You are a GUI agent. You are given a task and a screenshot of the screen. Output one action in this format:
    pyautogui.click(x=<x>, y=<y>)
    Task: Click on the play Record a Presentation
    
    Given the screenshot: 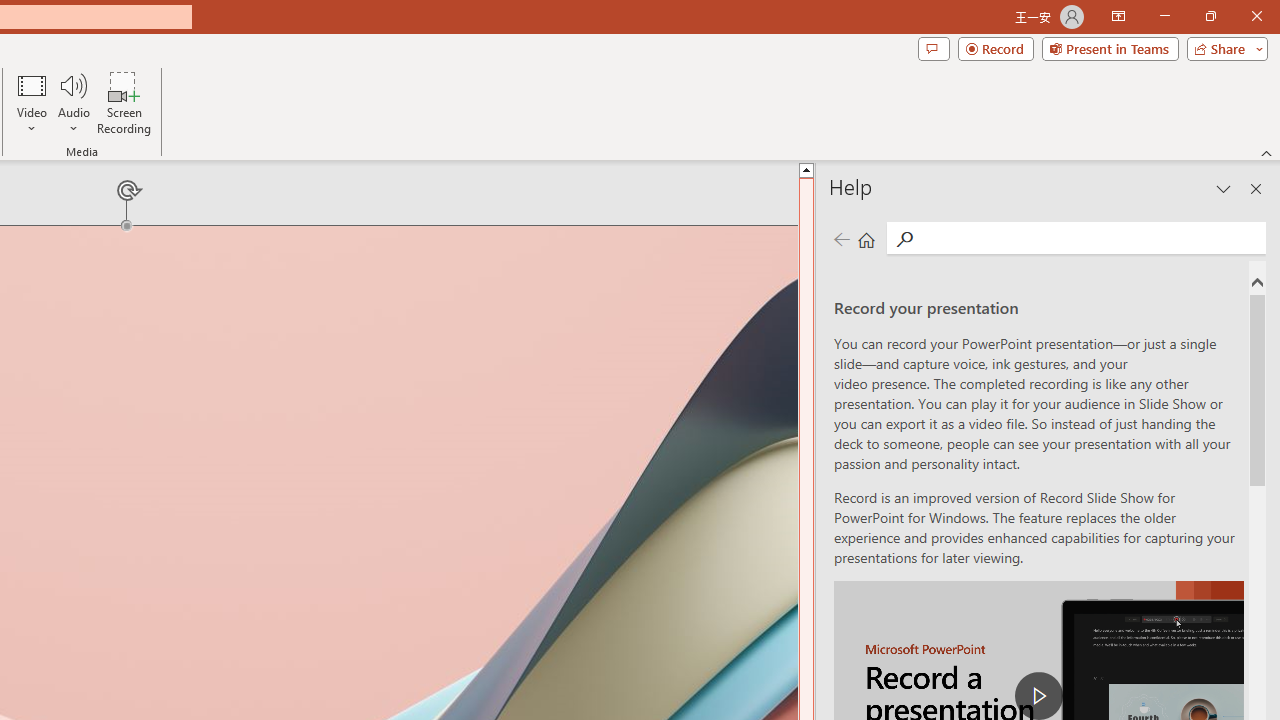 What is the action you would take?
    pyautogui.click(x=1038, y=696)
    